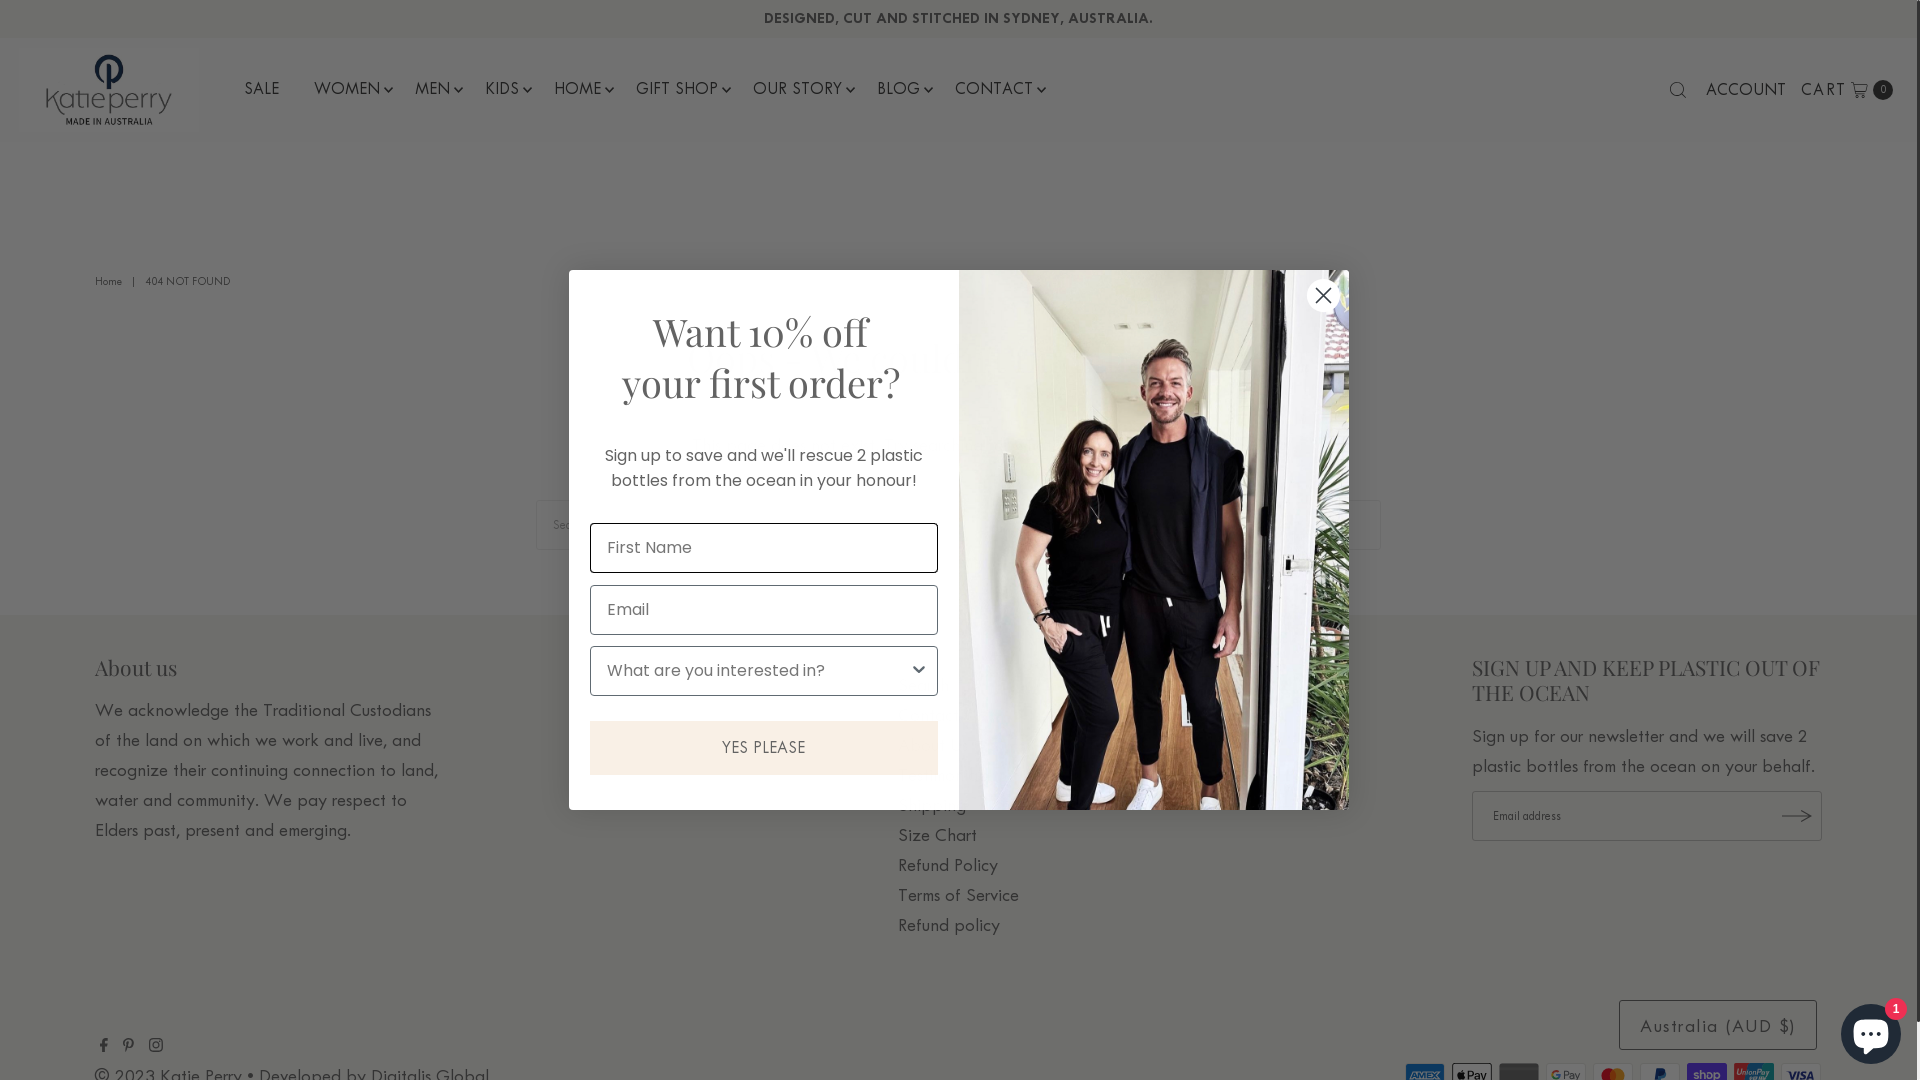 This screenshot has height=1080, width=1920. Describe the element at coordinates (1746, 90) in the screenshot. I see `ACCOUNT` at that location.